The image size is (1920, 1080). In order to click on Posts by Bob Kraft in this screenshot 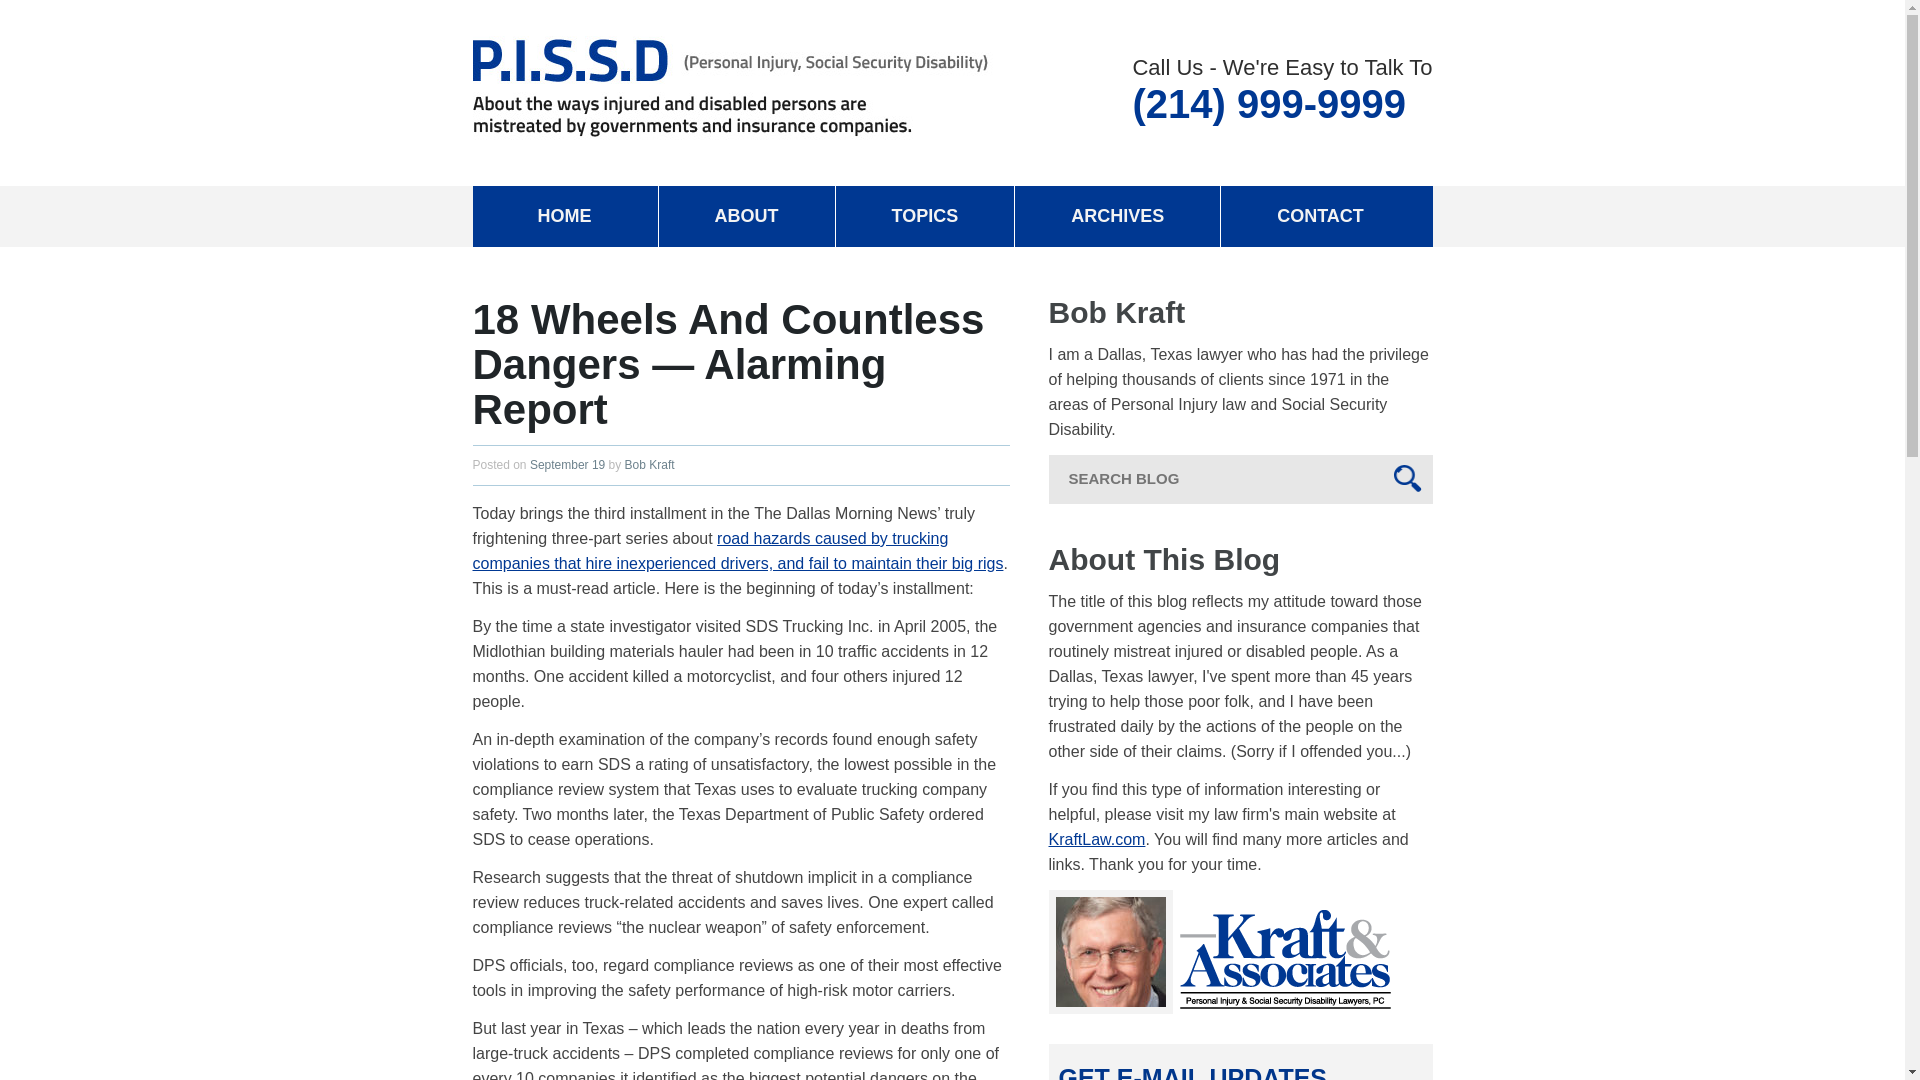, I will do `click(650, 464)`.